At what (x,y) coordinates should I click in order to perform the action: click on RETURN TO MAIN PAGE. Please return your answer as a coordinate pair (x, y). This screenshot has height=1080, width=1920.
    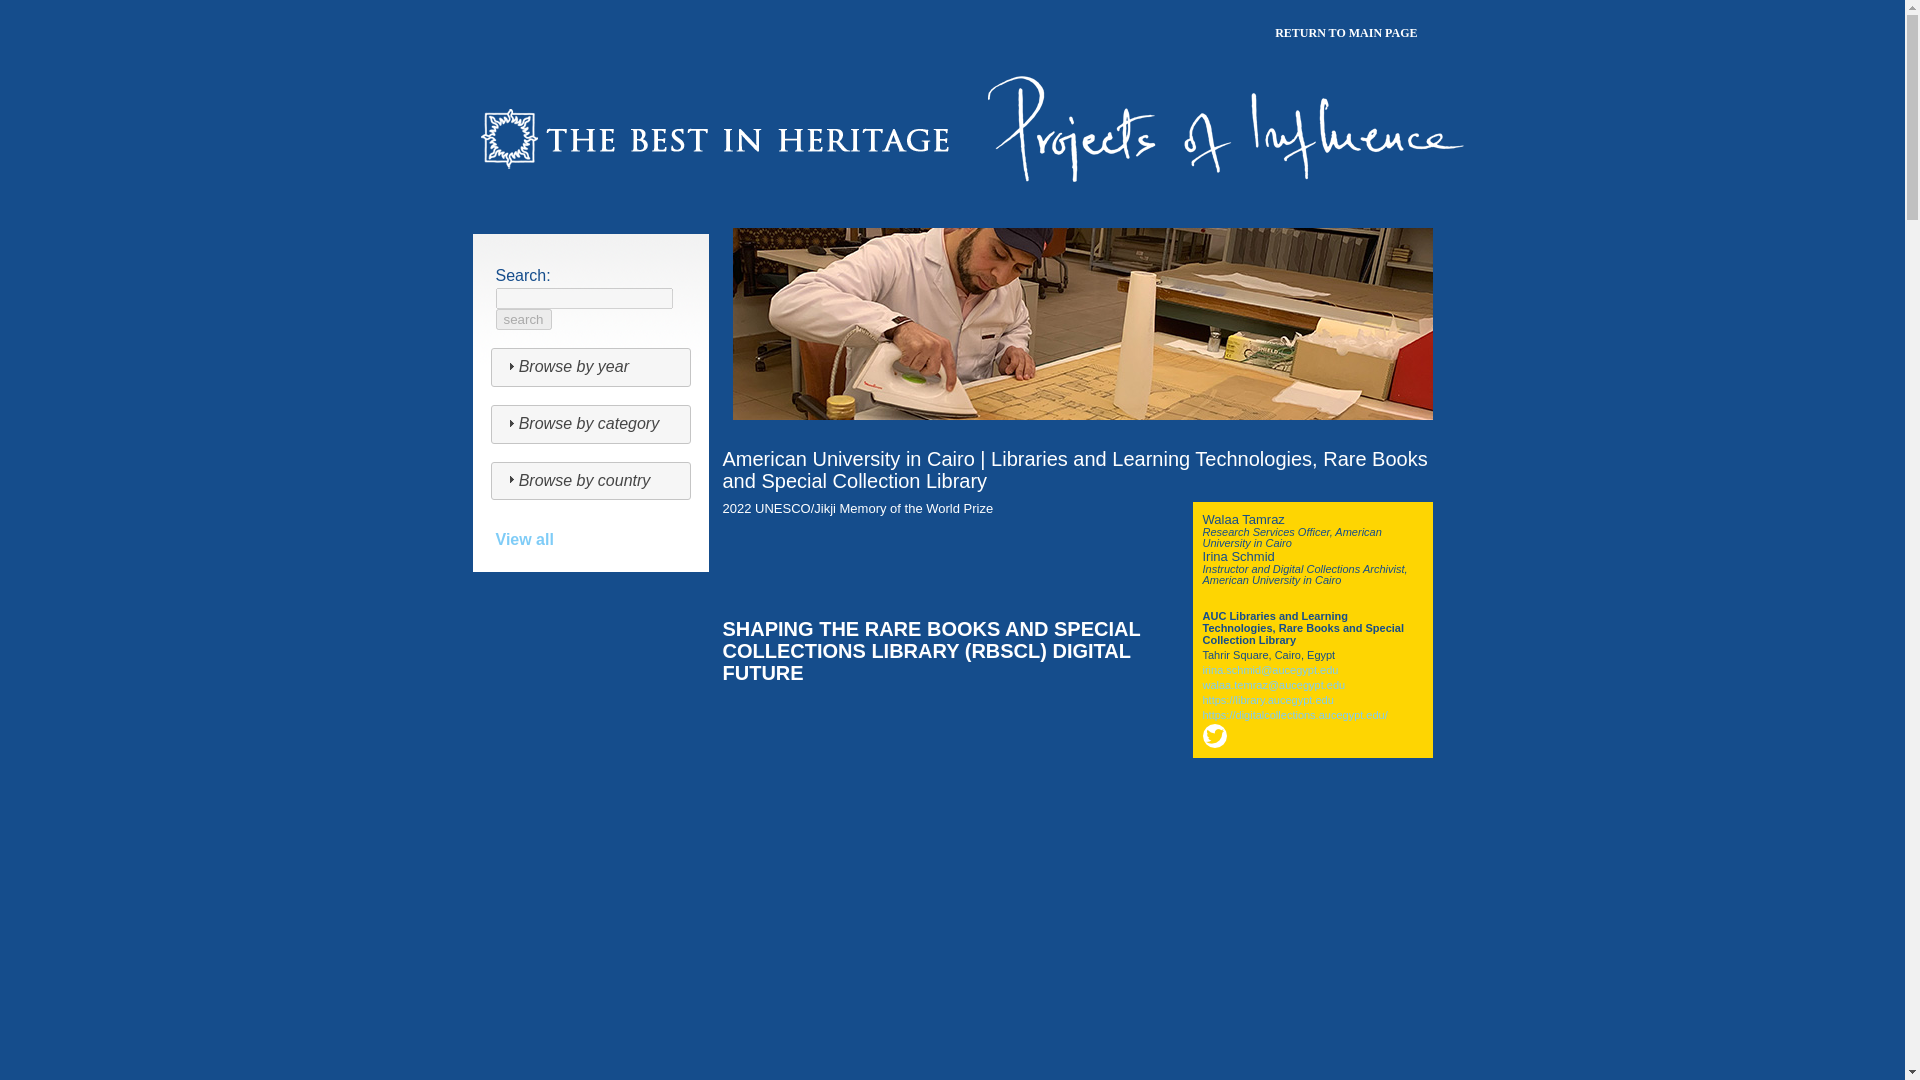
    Looking at the image, I should click on (1346, 34).